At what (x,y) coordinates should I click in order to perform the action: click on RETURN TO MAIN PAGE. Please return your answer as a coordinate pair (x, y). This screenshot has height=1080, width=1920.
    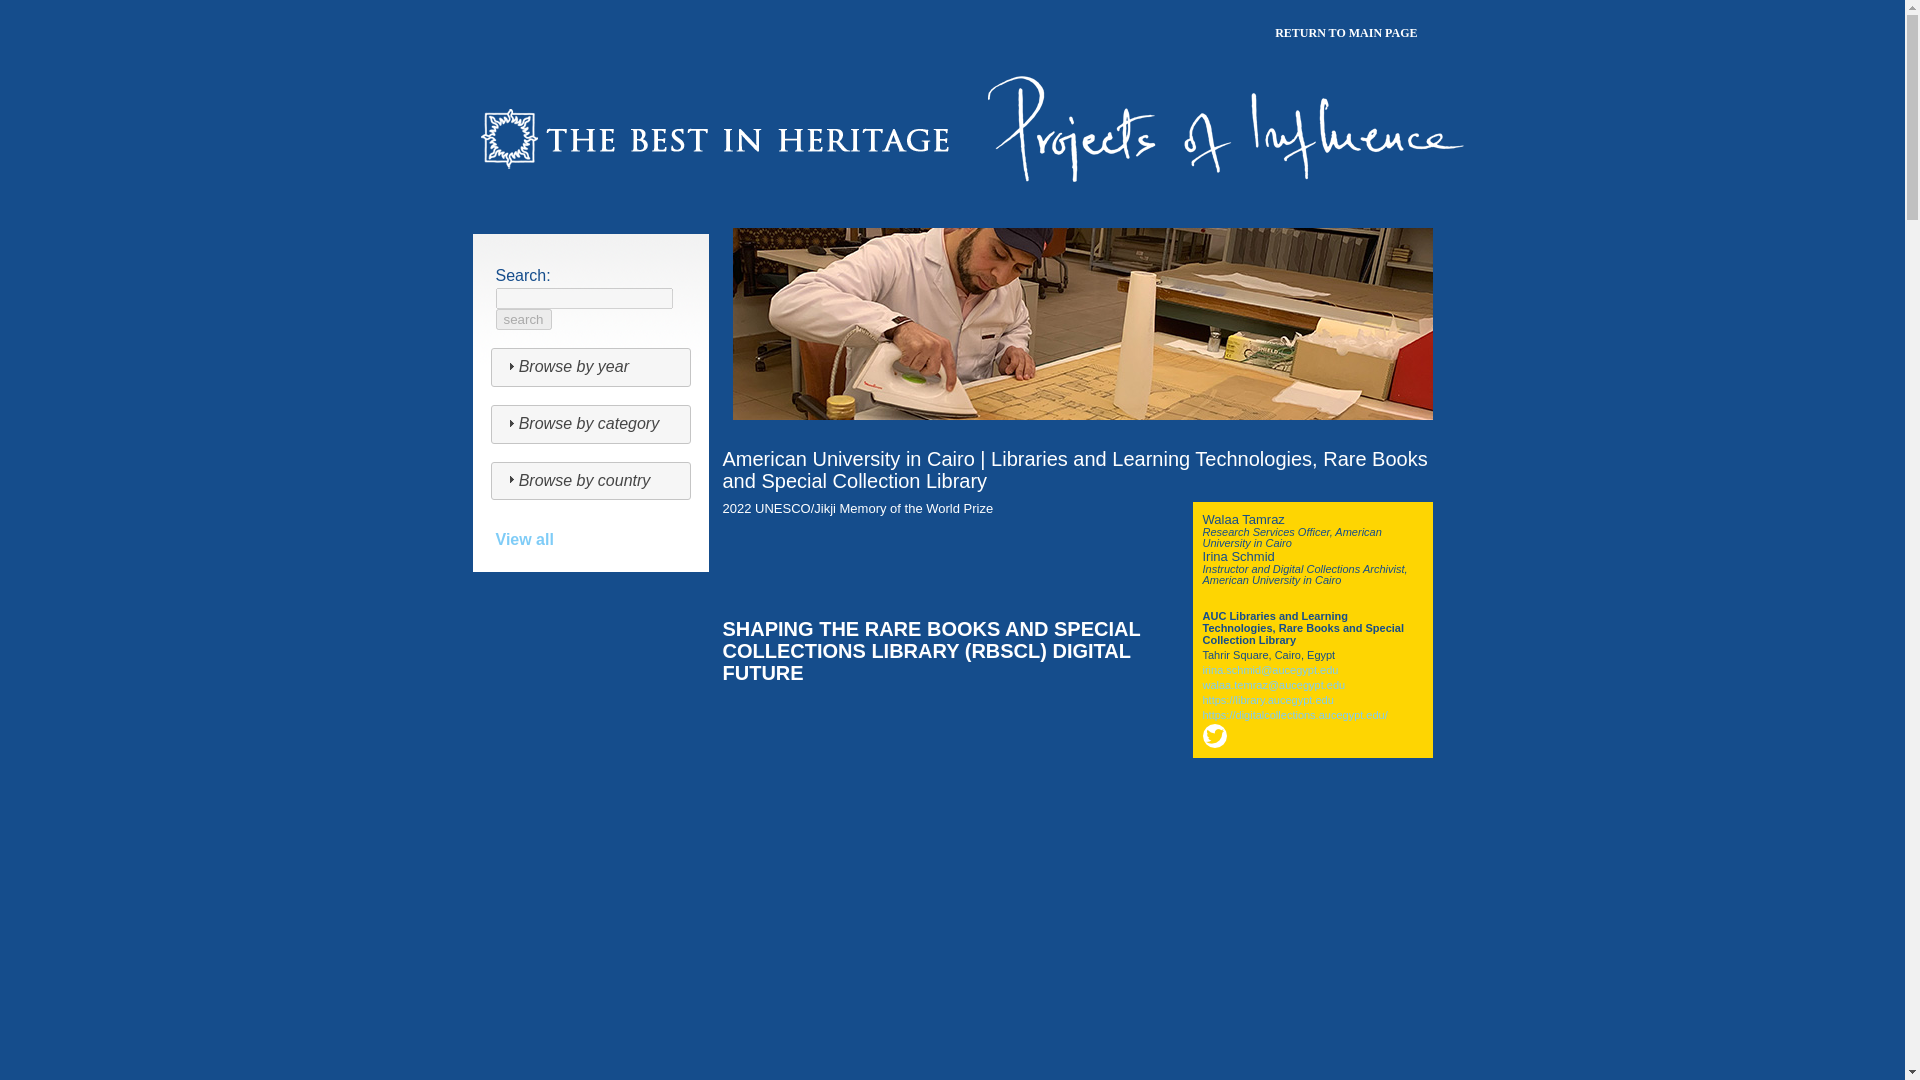
    Looking at the image, I should click on (1346, 34).